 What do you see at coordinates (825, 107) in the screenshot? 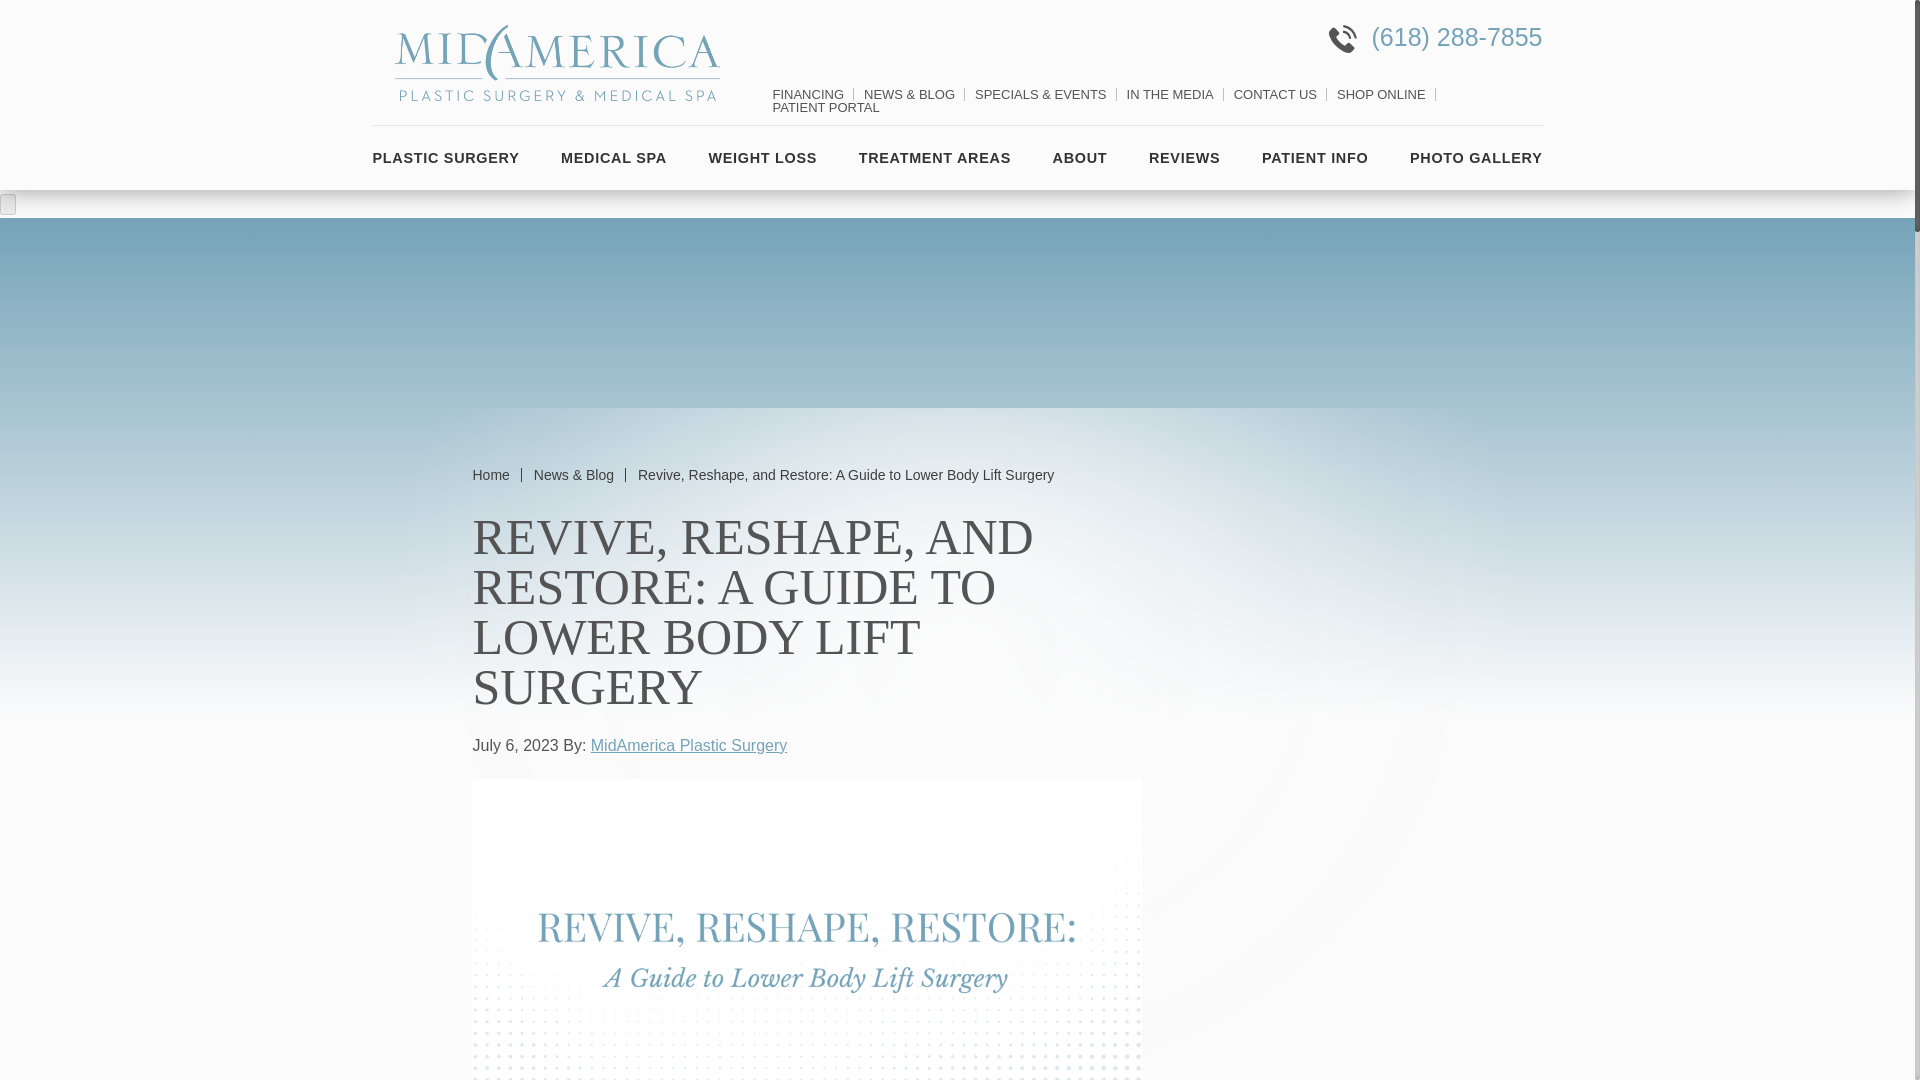
I see `PATIENT PORTAL` at bounding box center [825, 107].